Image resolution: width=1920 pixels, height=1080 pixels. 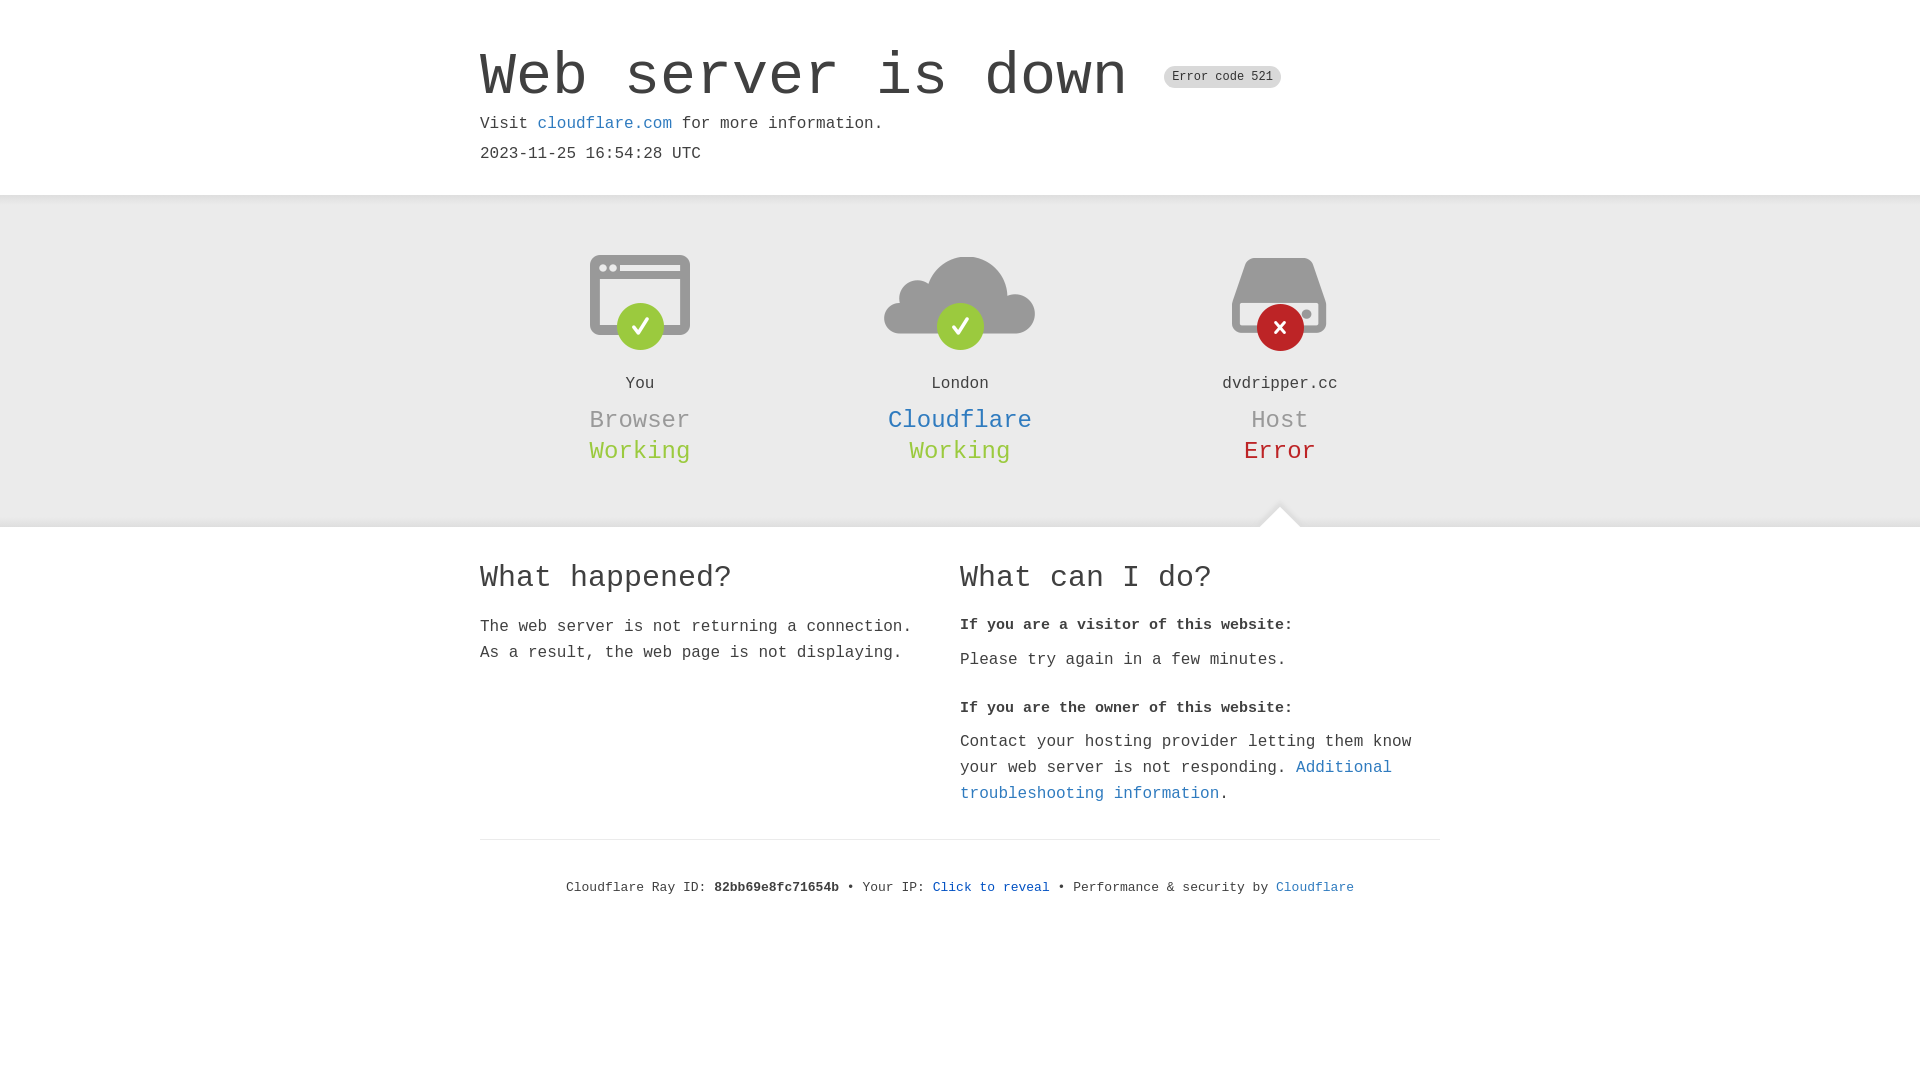 I want to click on Additional troubleshooting information, so click(x=1176, y=780).